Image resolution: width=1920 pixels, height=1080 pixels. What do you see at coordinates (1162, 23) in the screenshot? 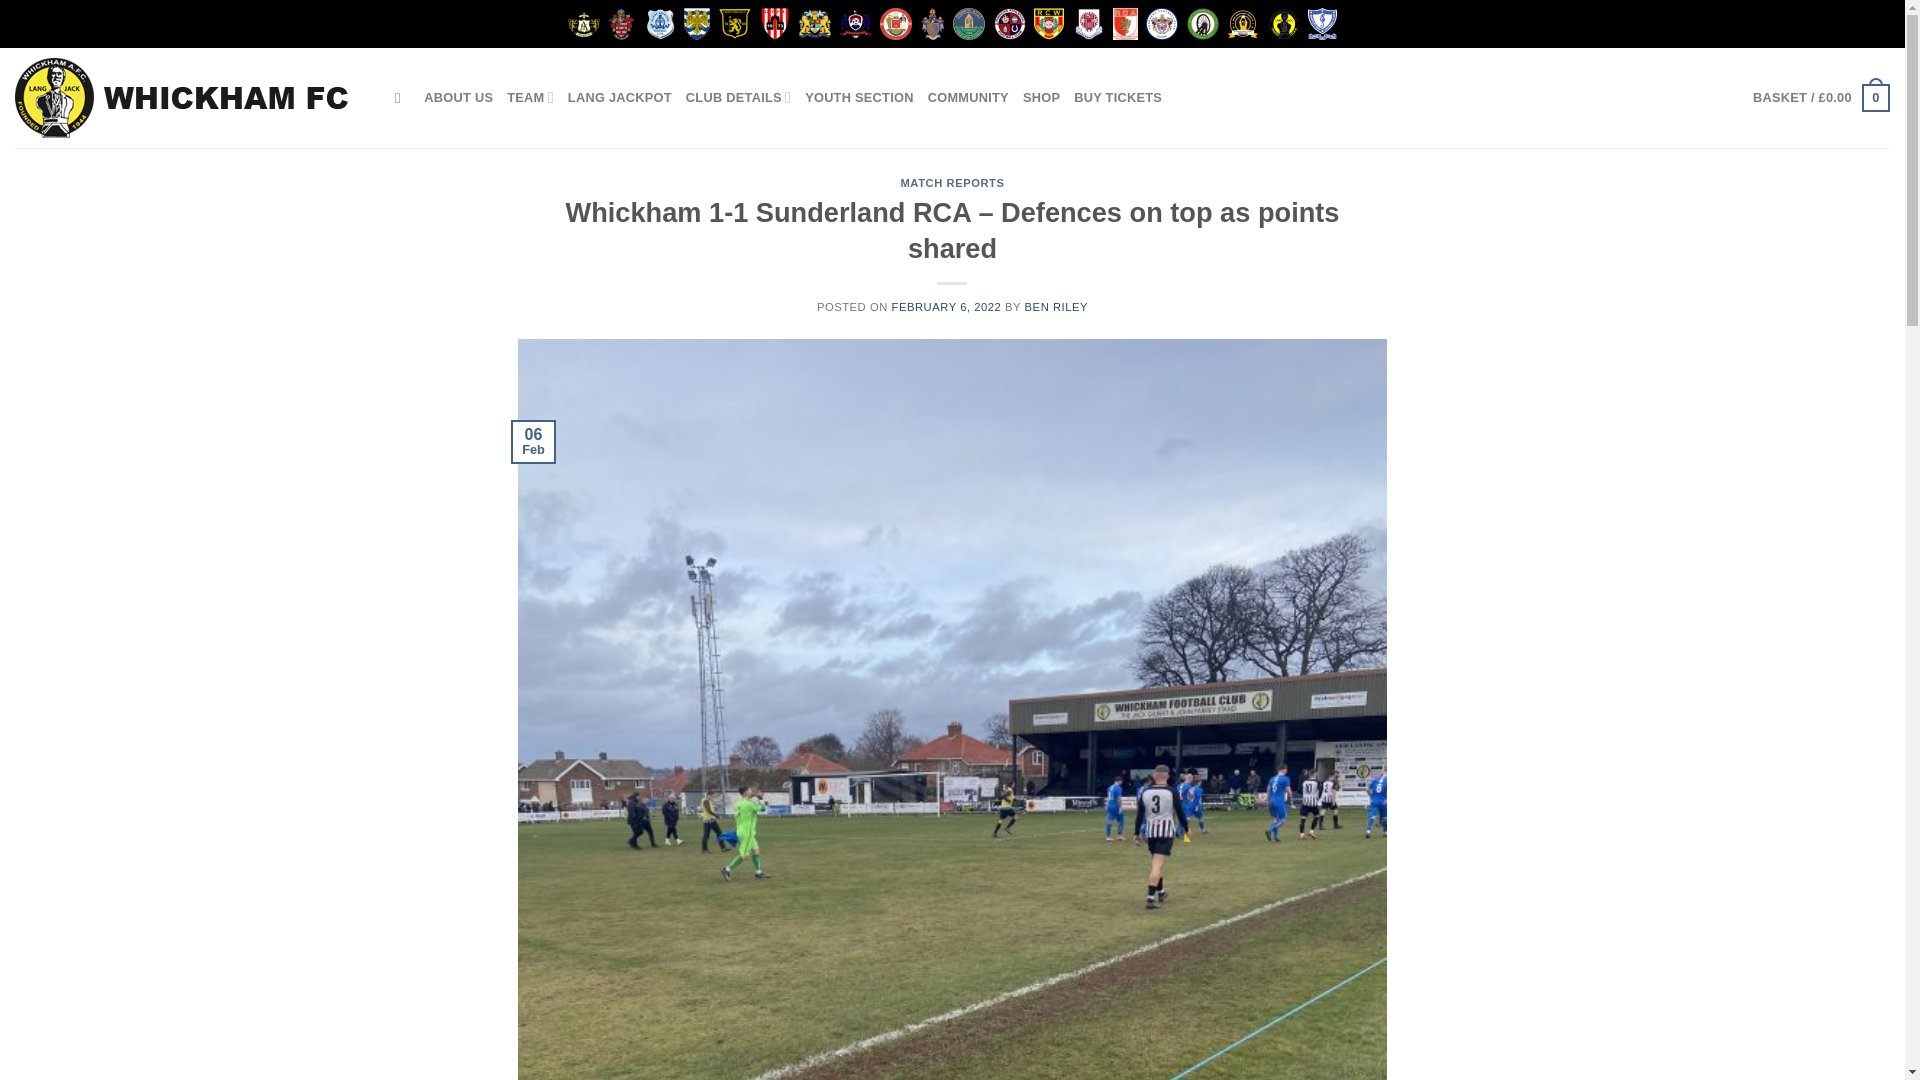
I see `Thornaby` at bounding box center [1162, 23].